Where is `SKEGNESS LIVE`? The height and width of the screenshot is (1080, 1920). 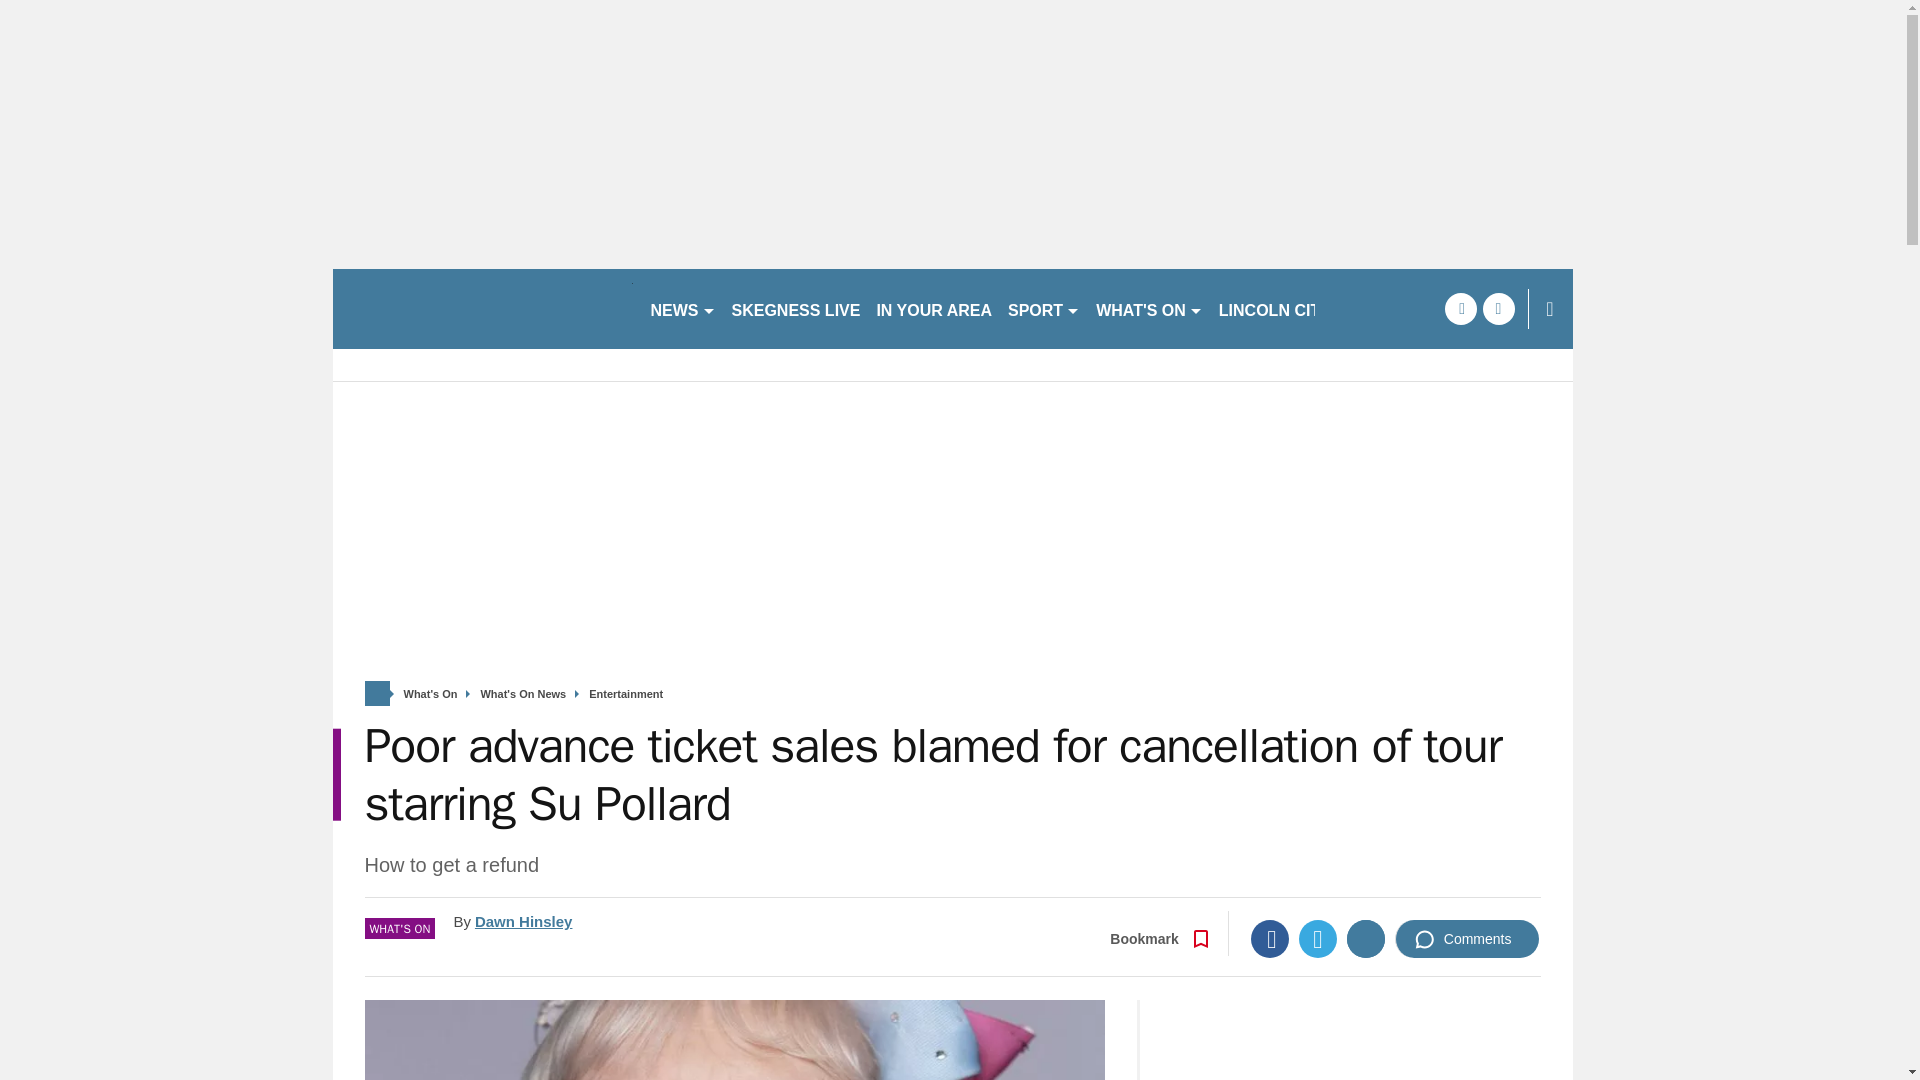 SKEGNESS LIVE is located at coordinates (796, 308).